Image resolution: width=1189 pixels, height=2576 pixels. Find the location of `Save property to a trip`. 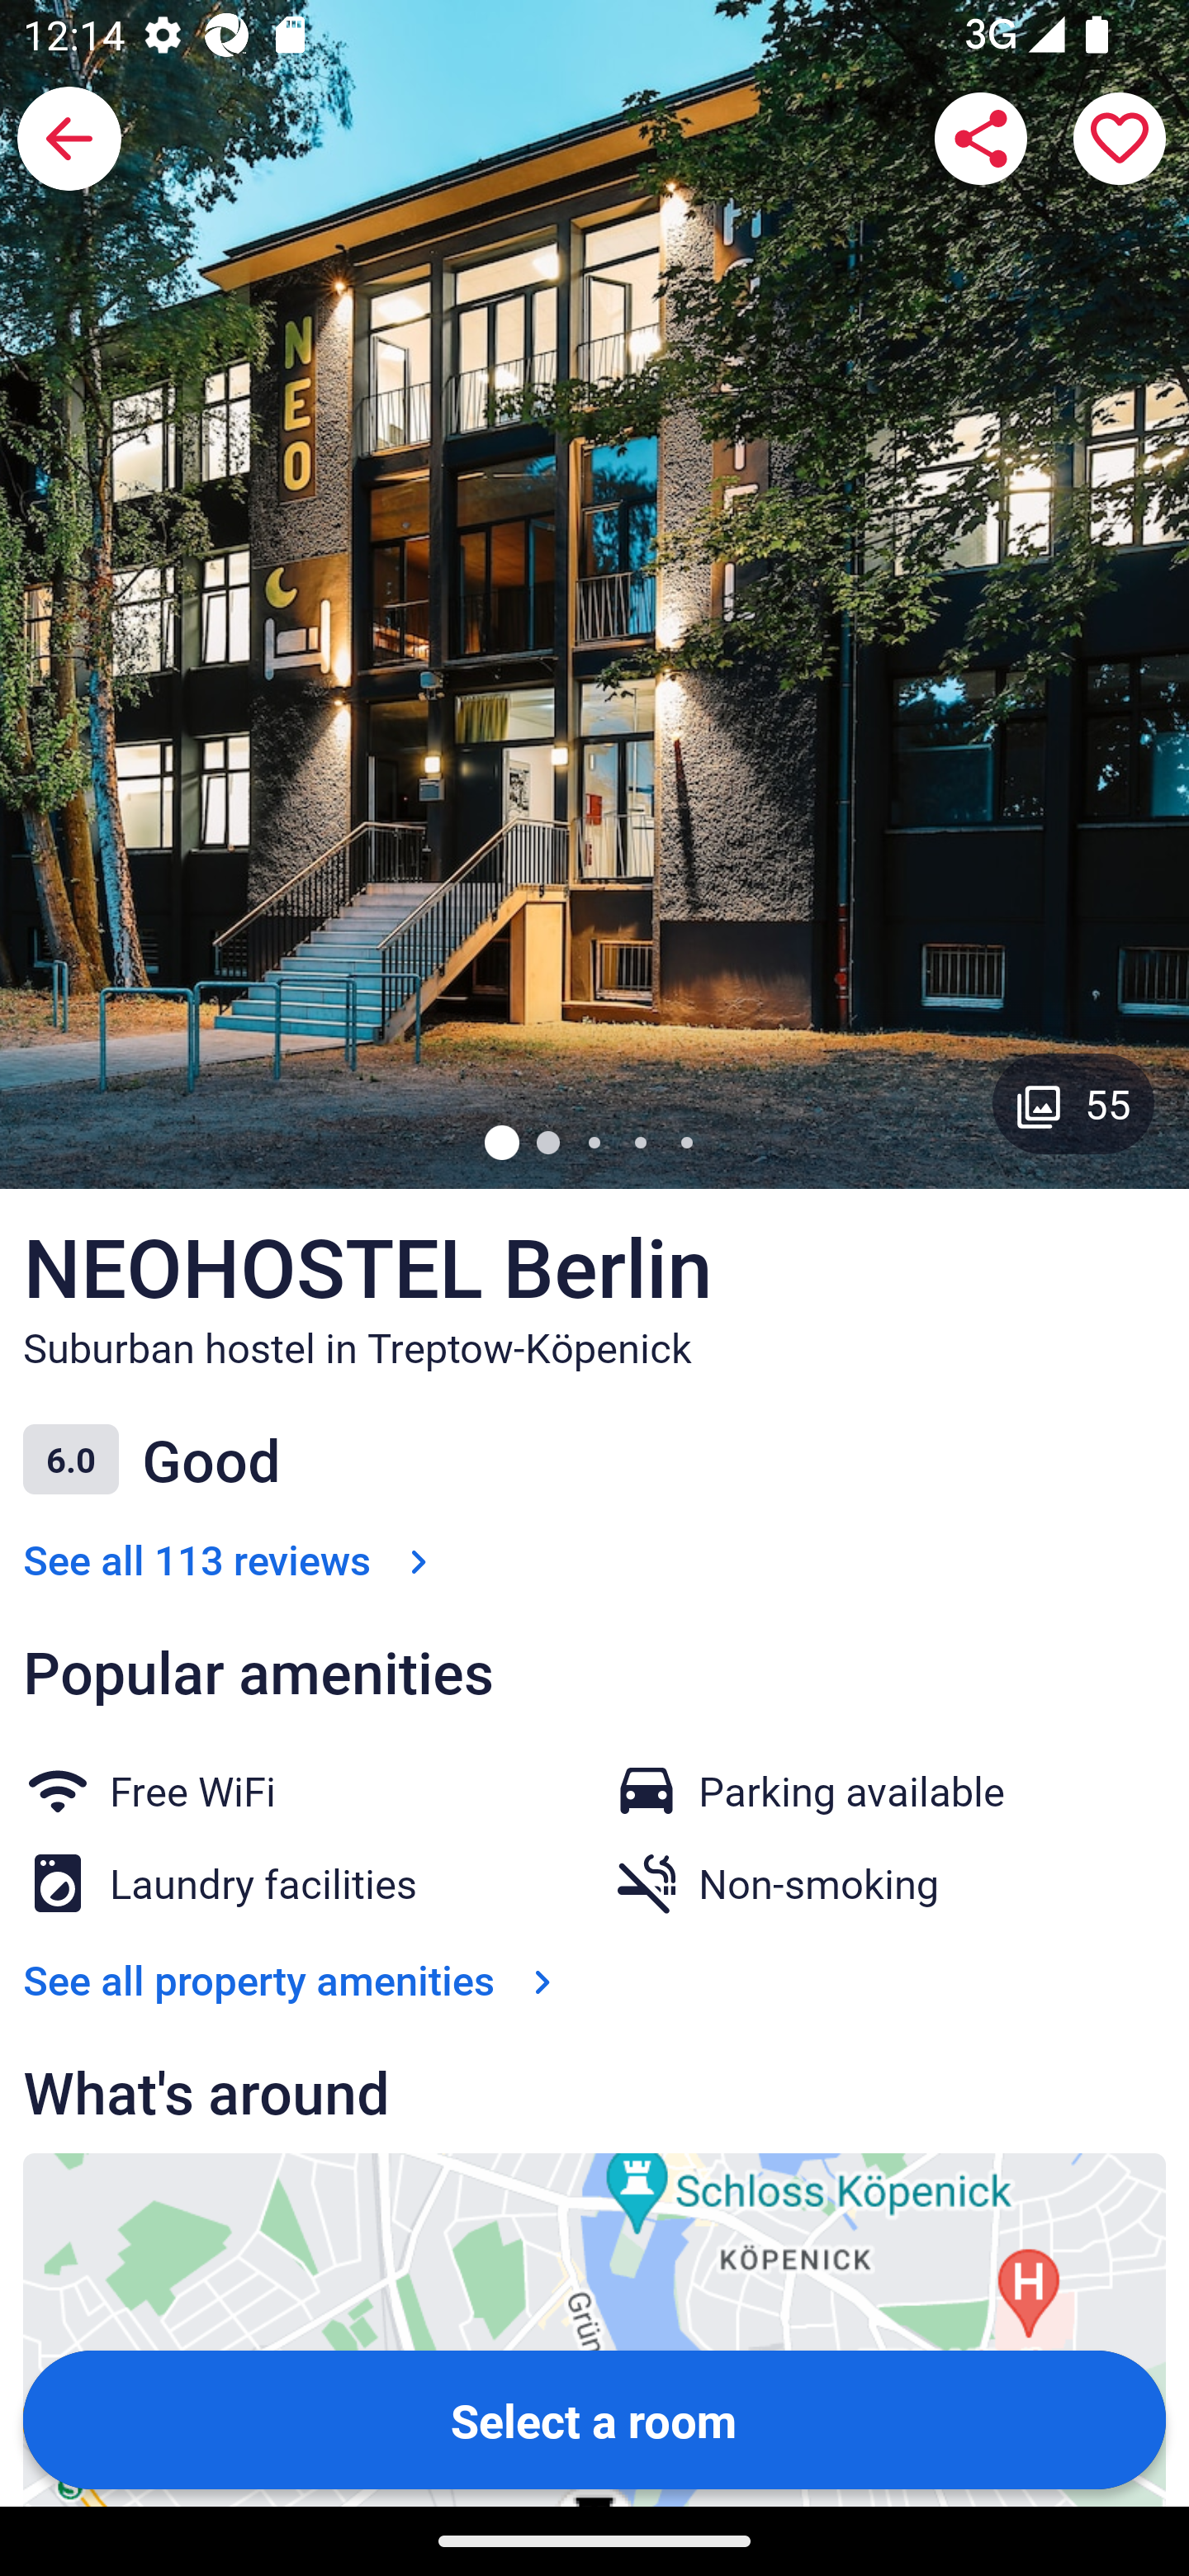

Save property to a trip is located at coordinates (1120, 139).